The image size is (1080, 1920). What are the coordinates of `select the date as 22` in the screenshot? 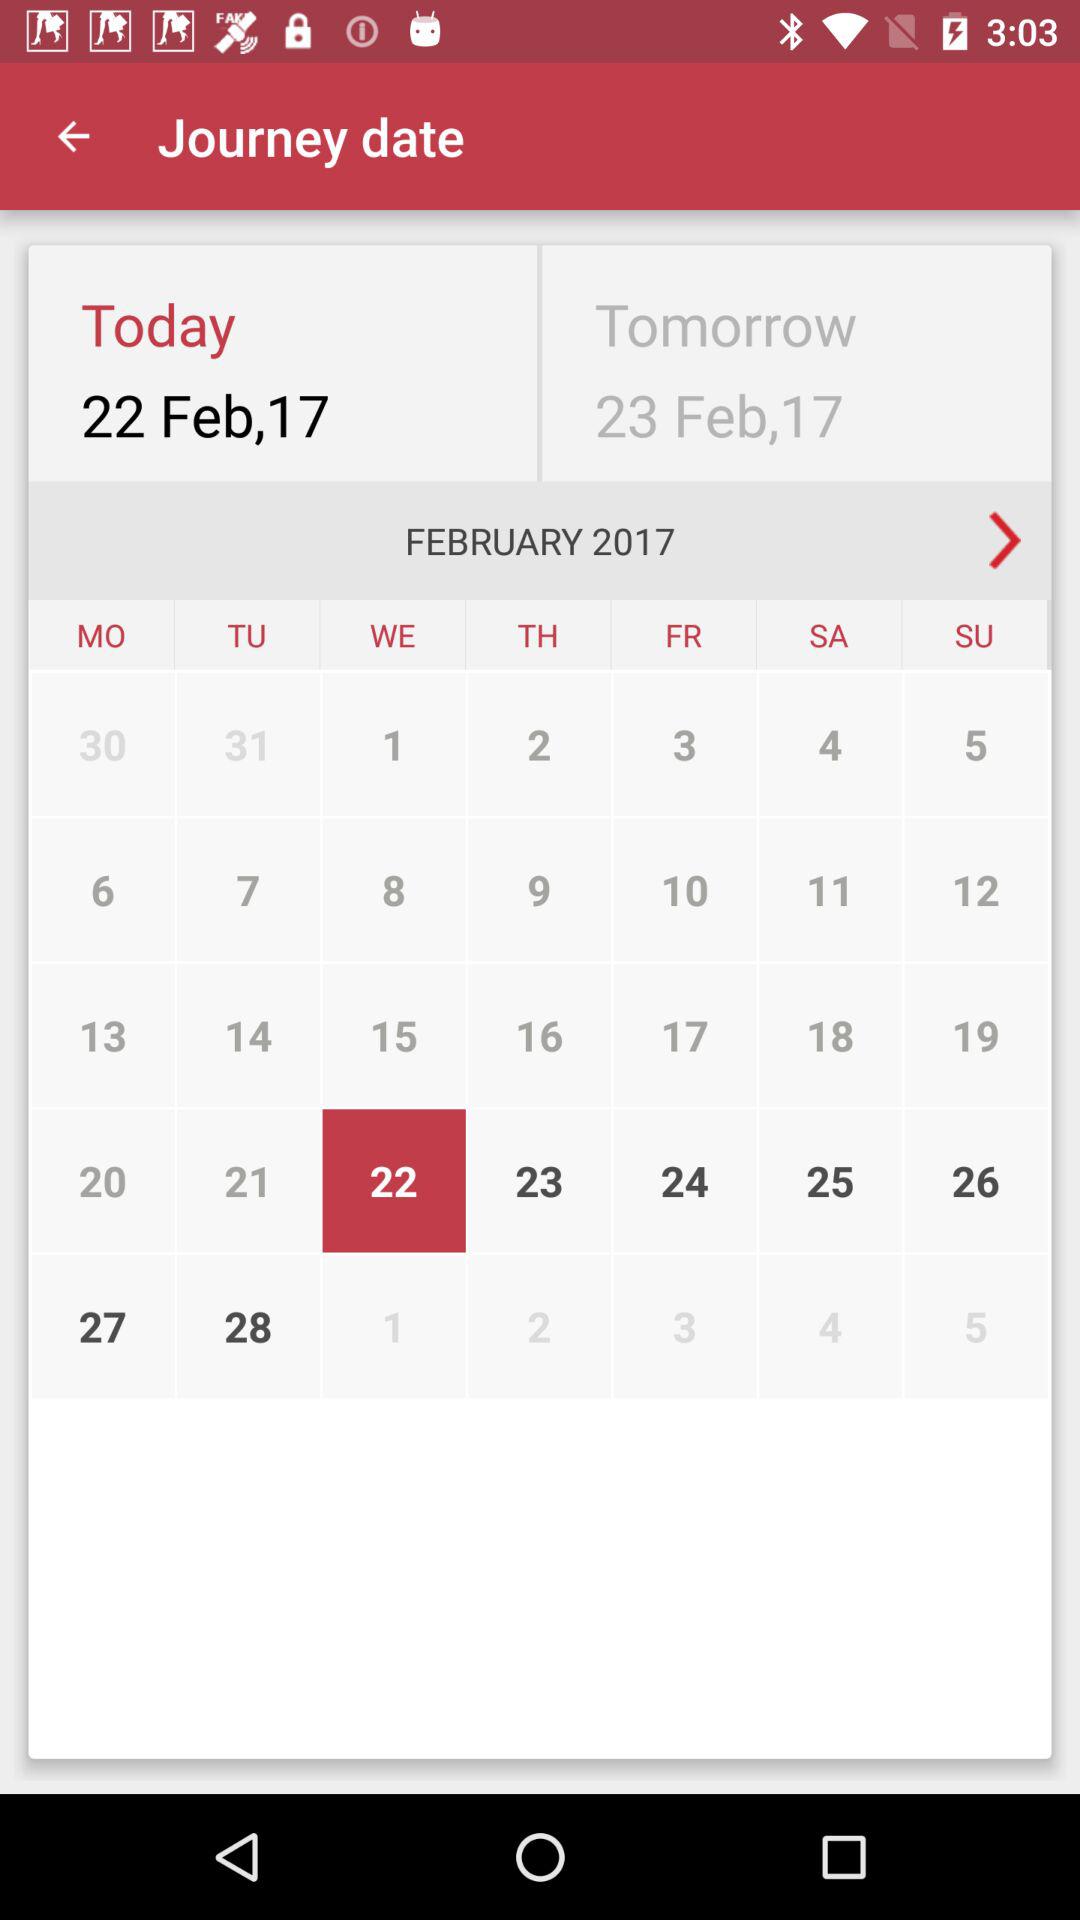 It's located at (248, 1181).